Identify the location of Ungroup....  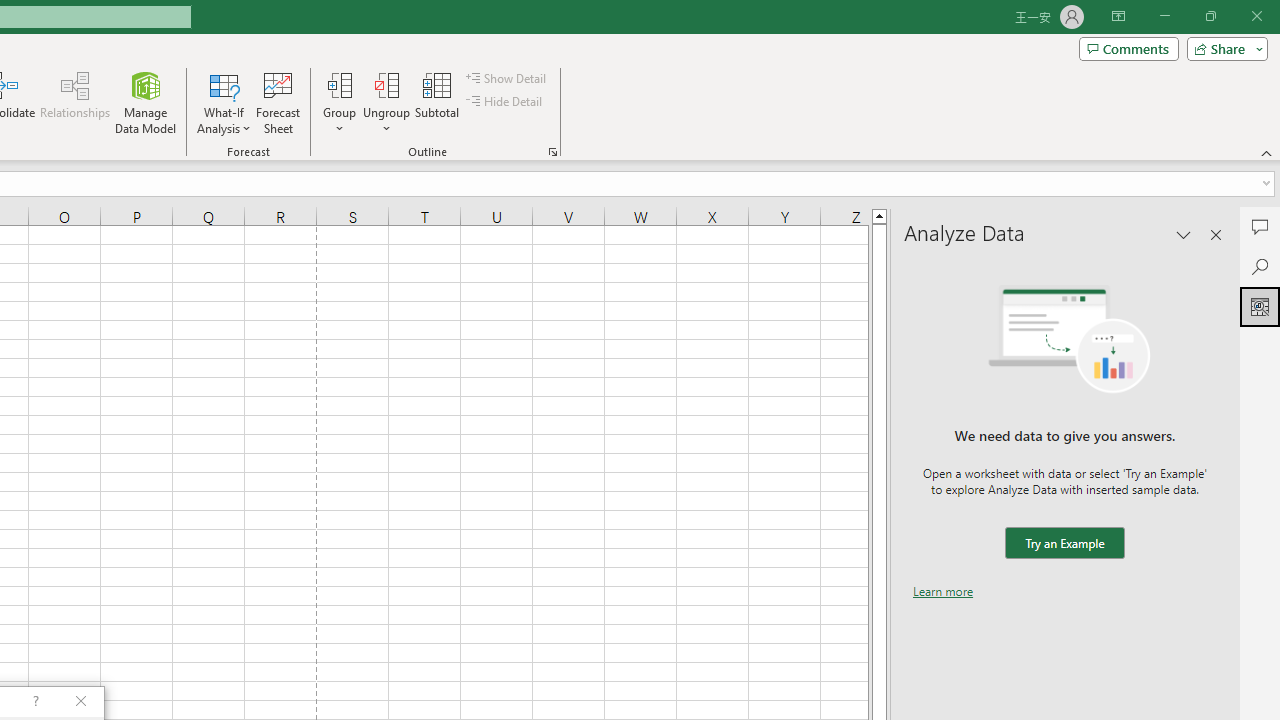
(386, 102).